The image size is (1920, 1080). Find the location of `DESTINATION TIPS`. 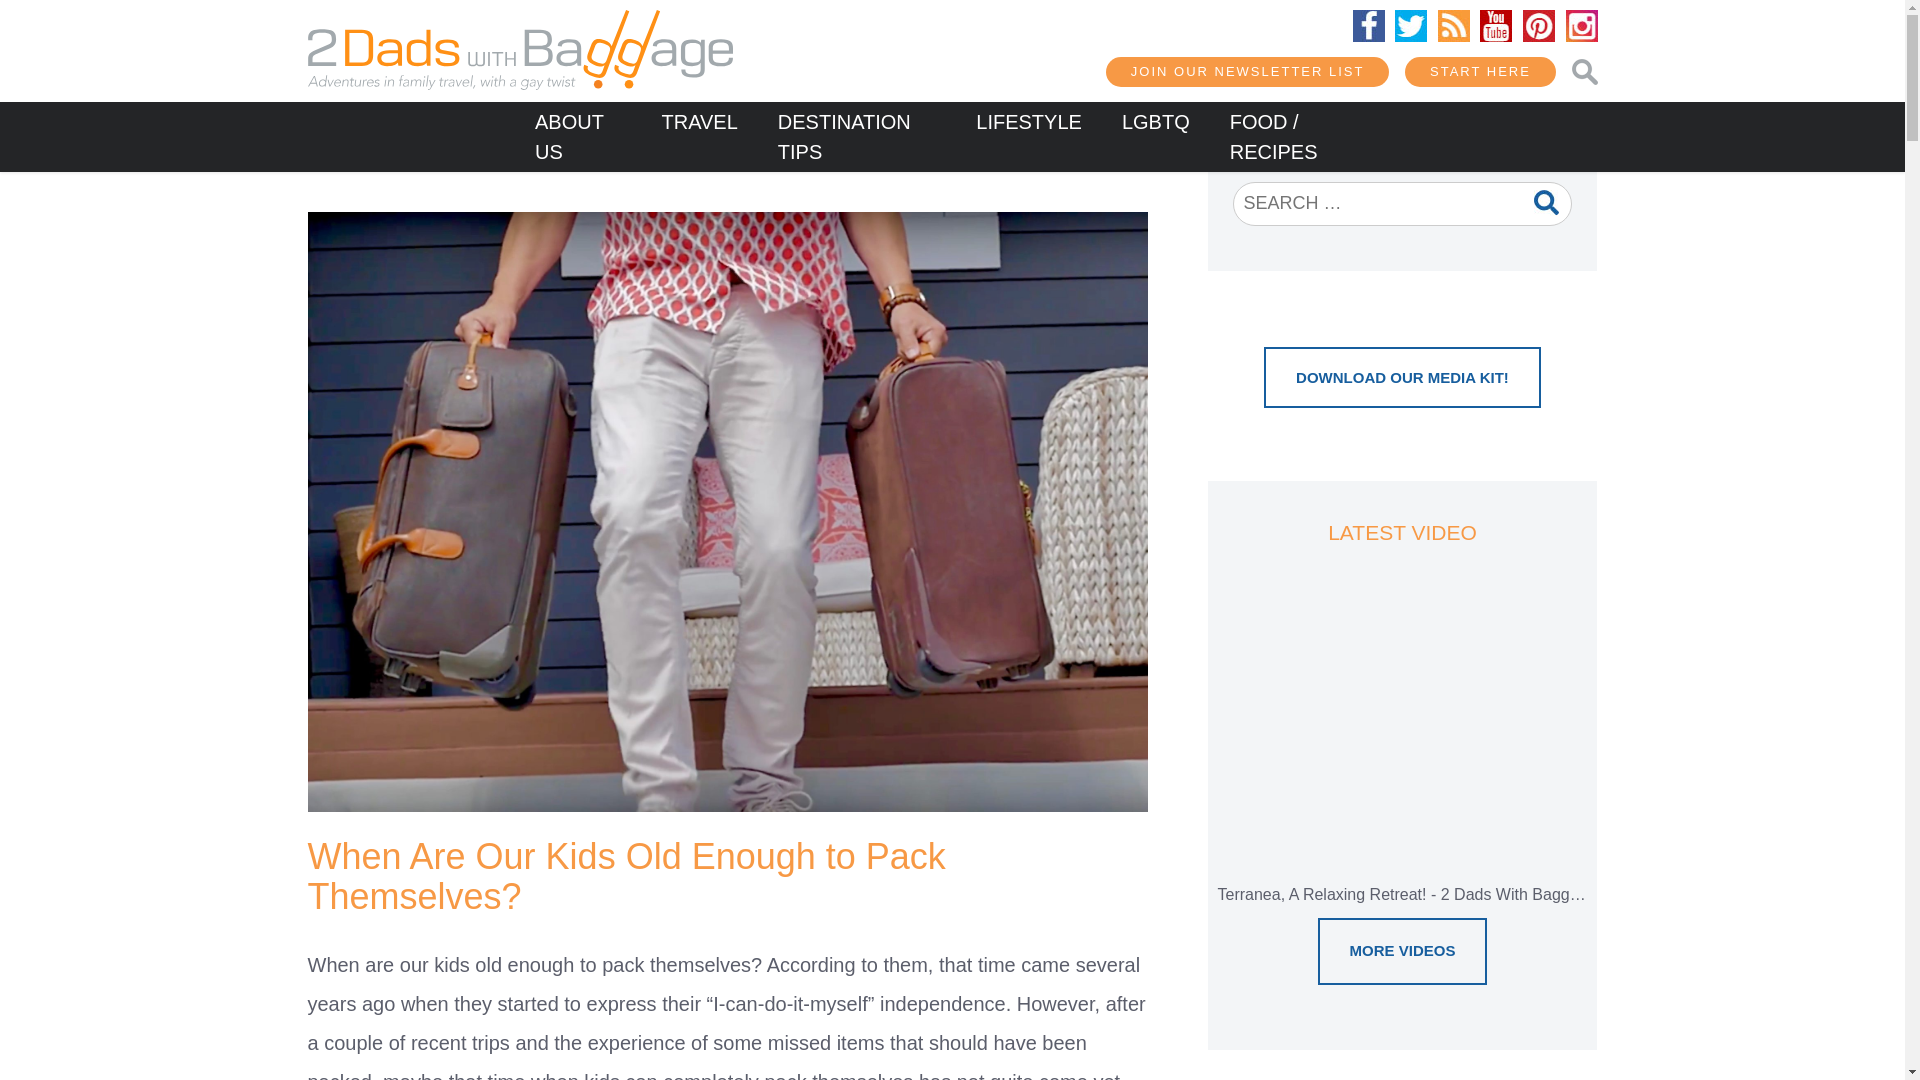

DESTINATION TIPS is located at coordinates (857, 136).